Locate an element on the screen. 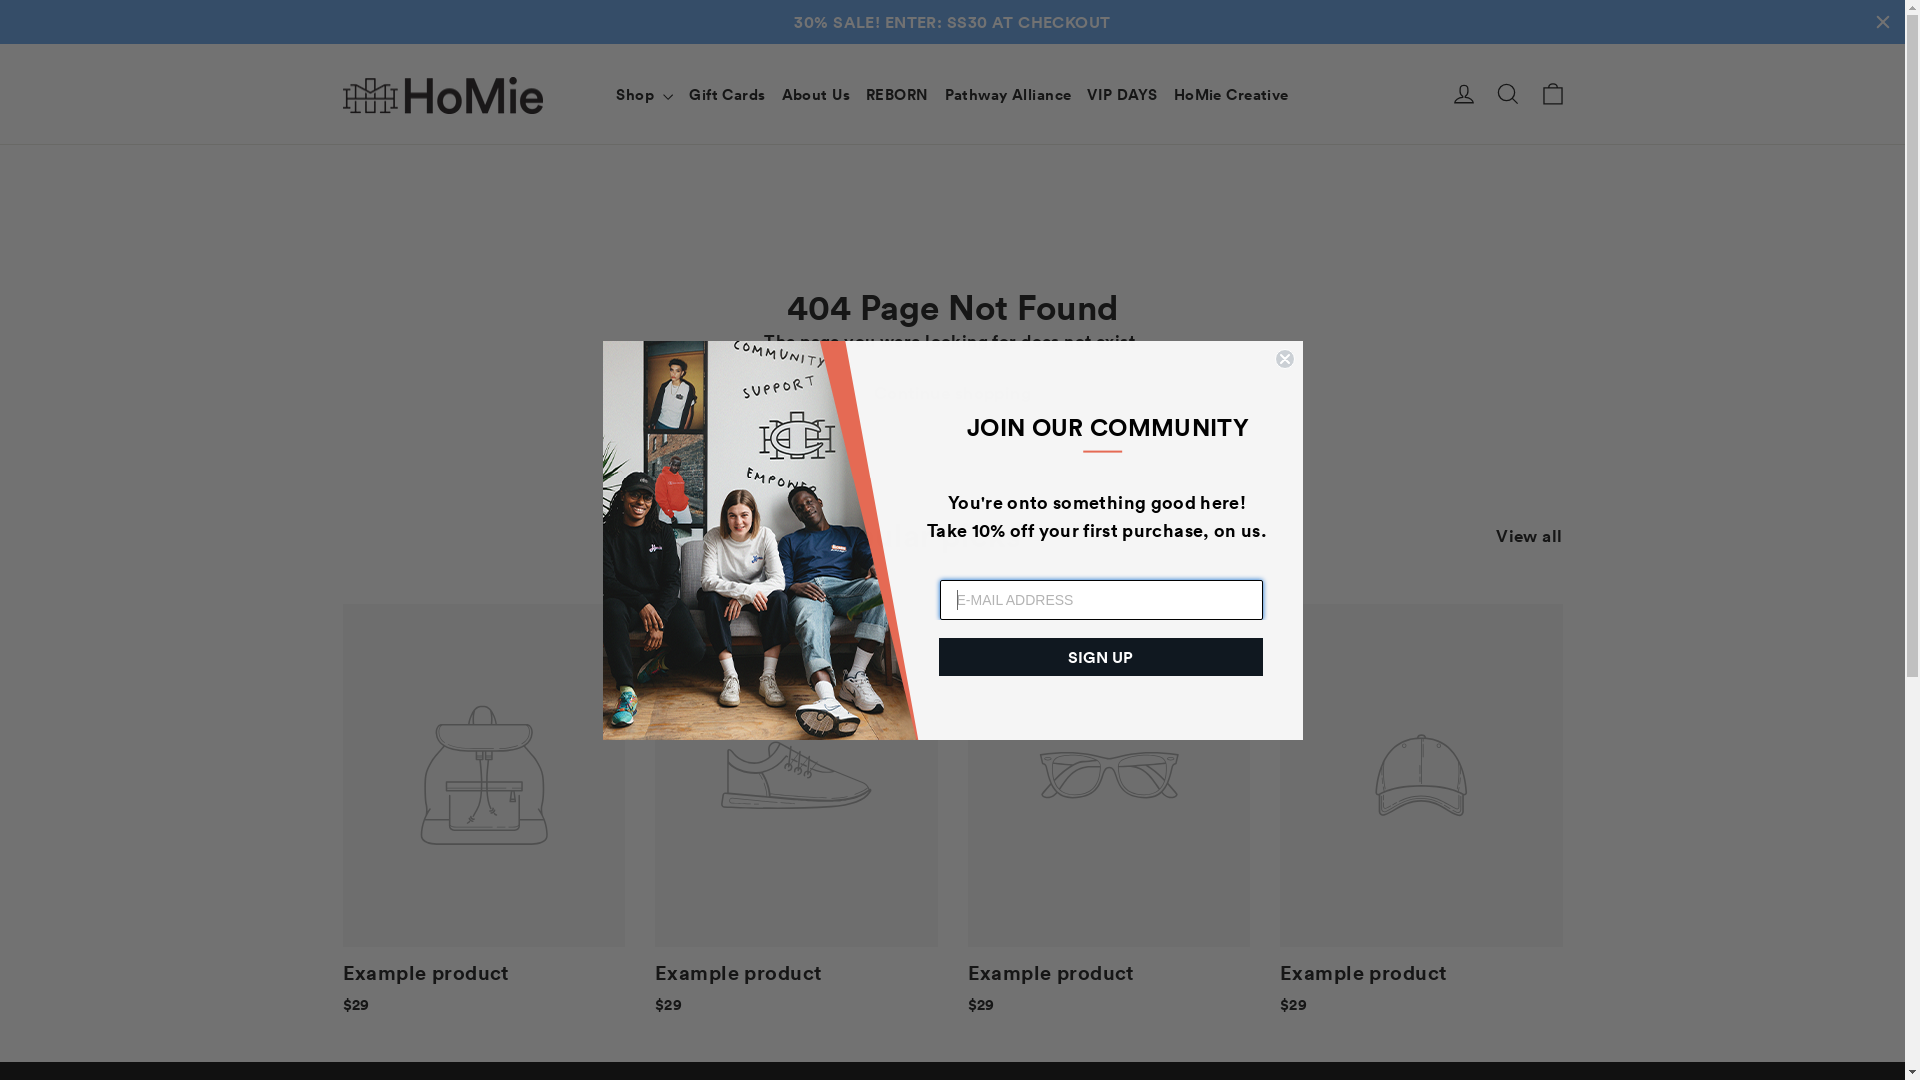 The width and height of the screenshot is (1920, 1080). Pathway Alliance is located at coordinates (1008, 50).